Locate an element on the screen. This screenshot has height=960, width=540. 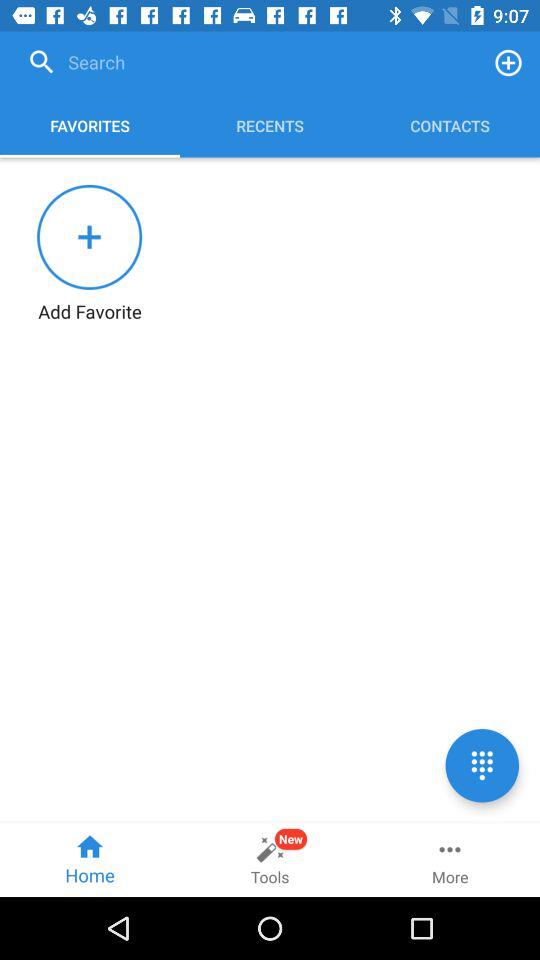
add contact is located at coordinates (508, 62).